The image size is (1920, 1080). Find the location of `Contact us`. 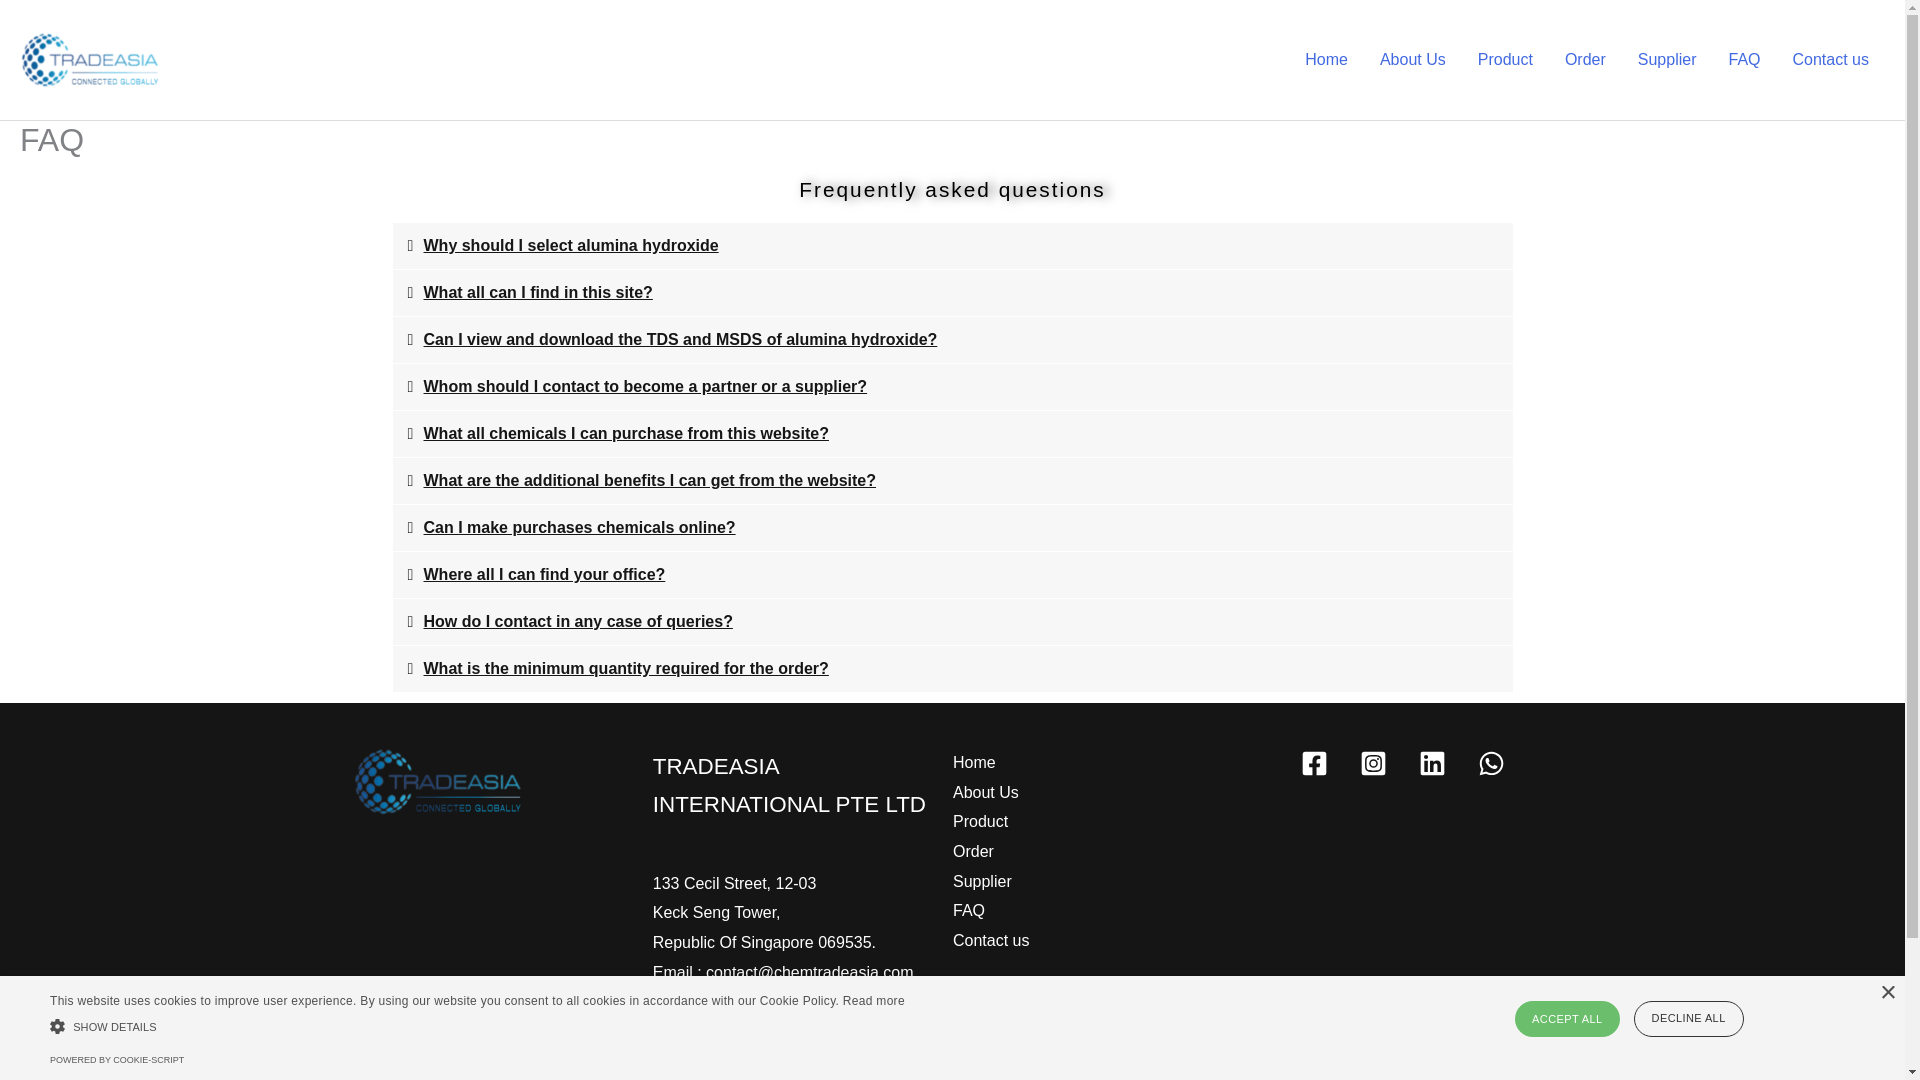

Contact us is located at coordinates (990, 940).